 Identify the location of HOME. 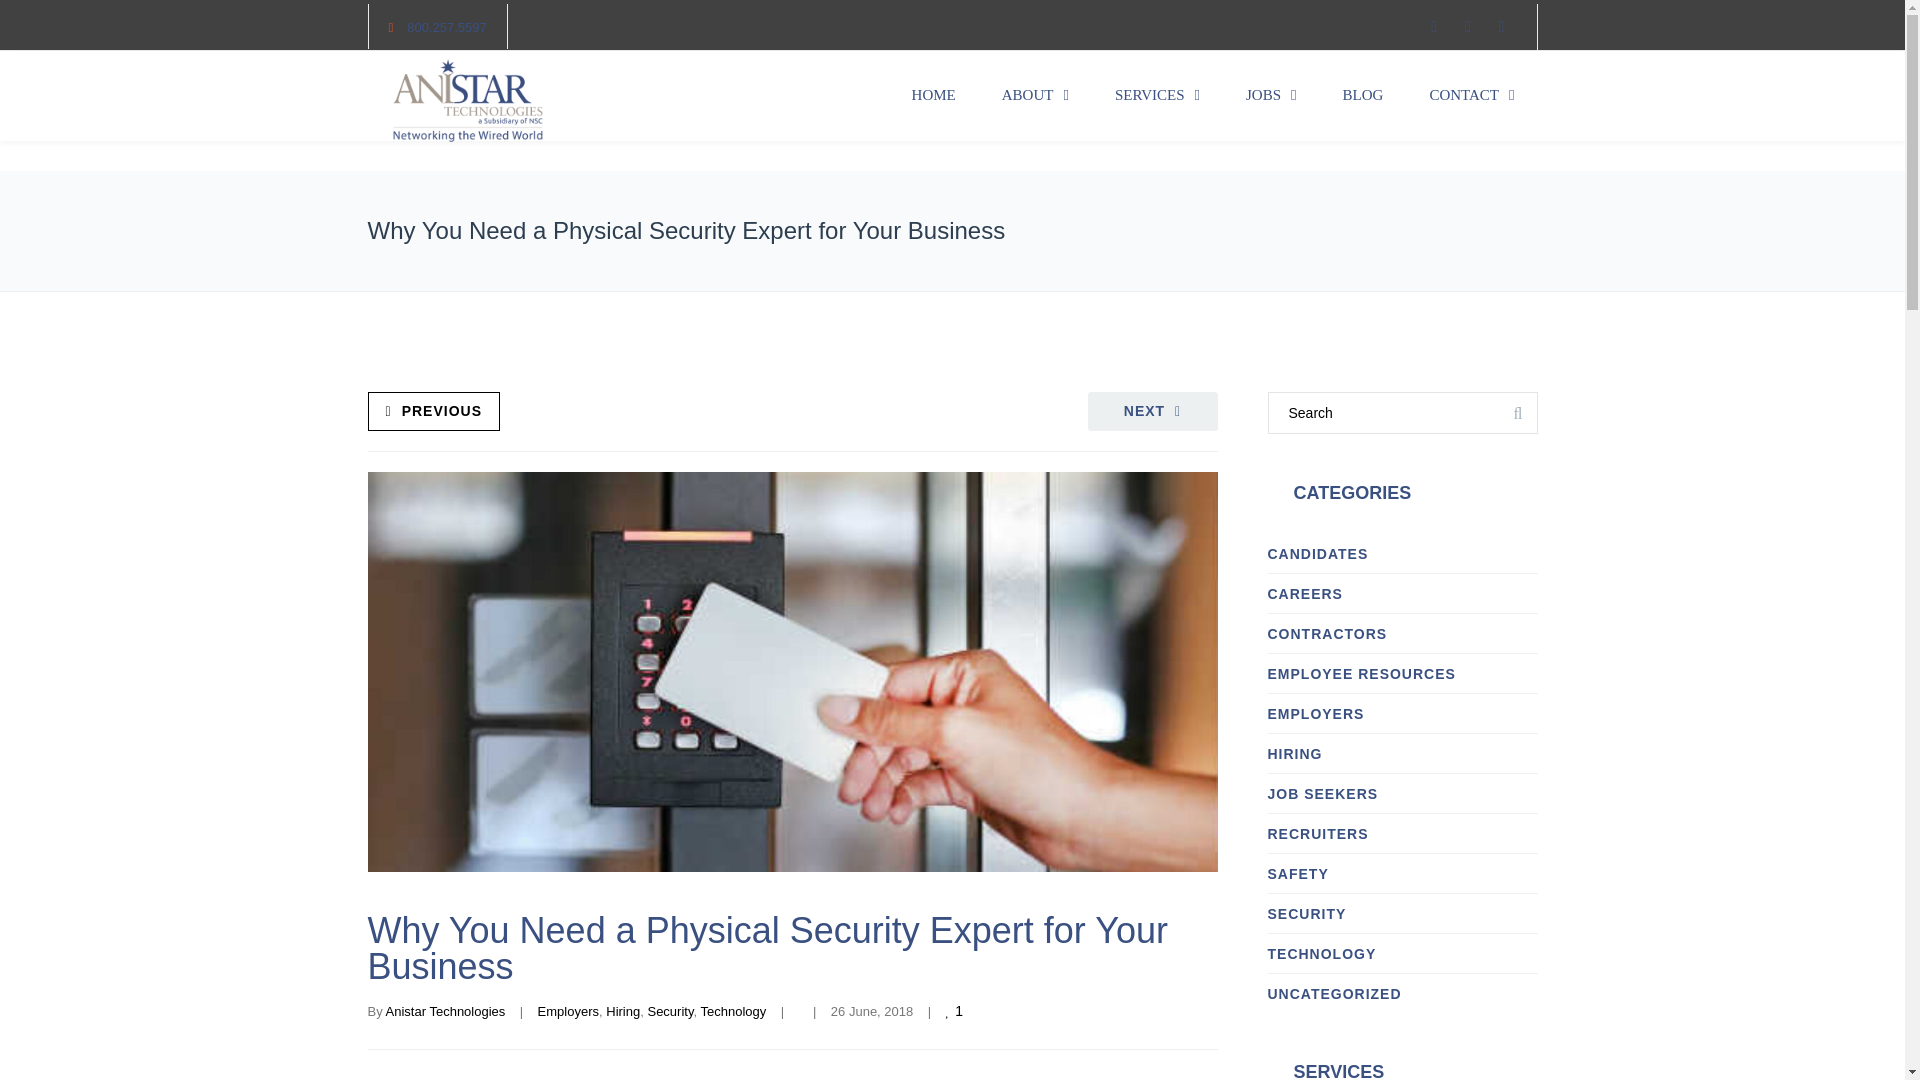
(934, 96).